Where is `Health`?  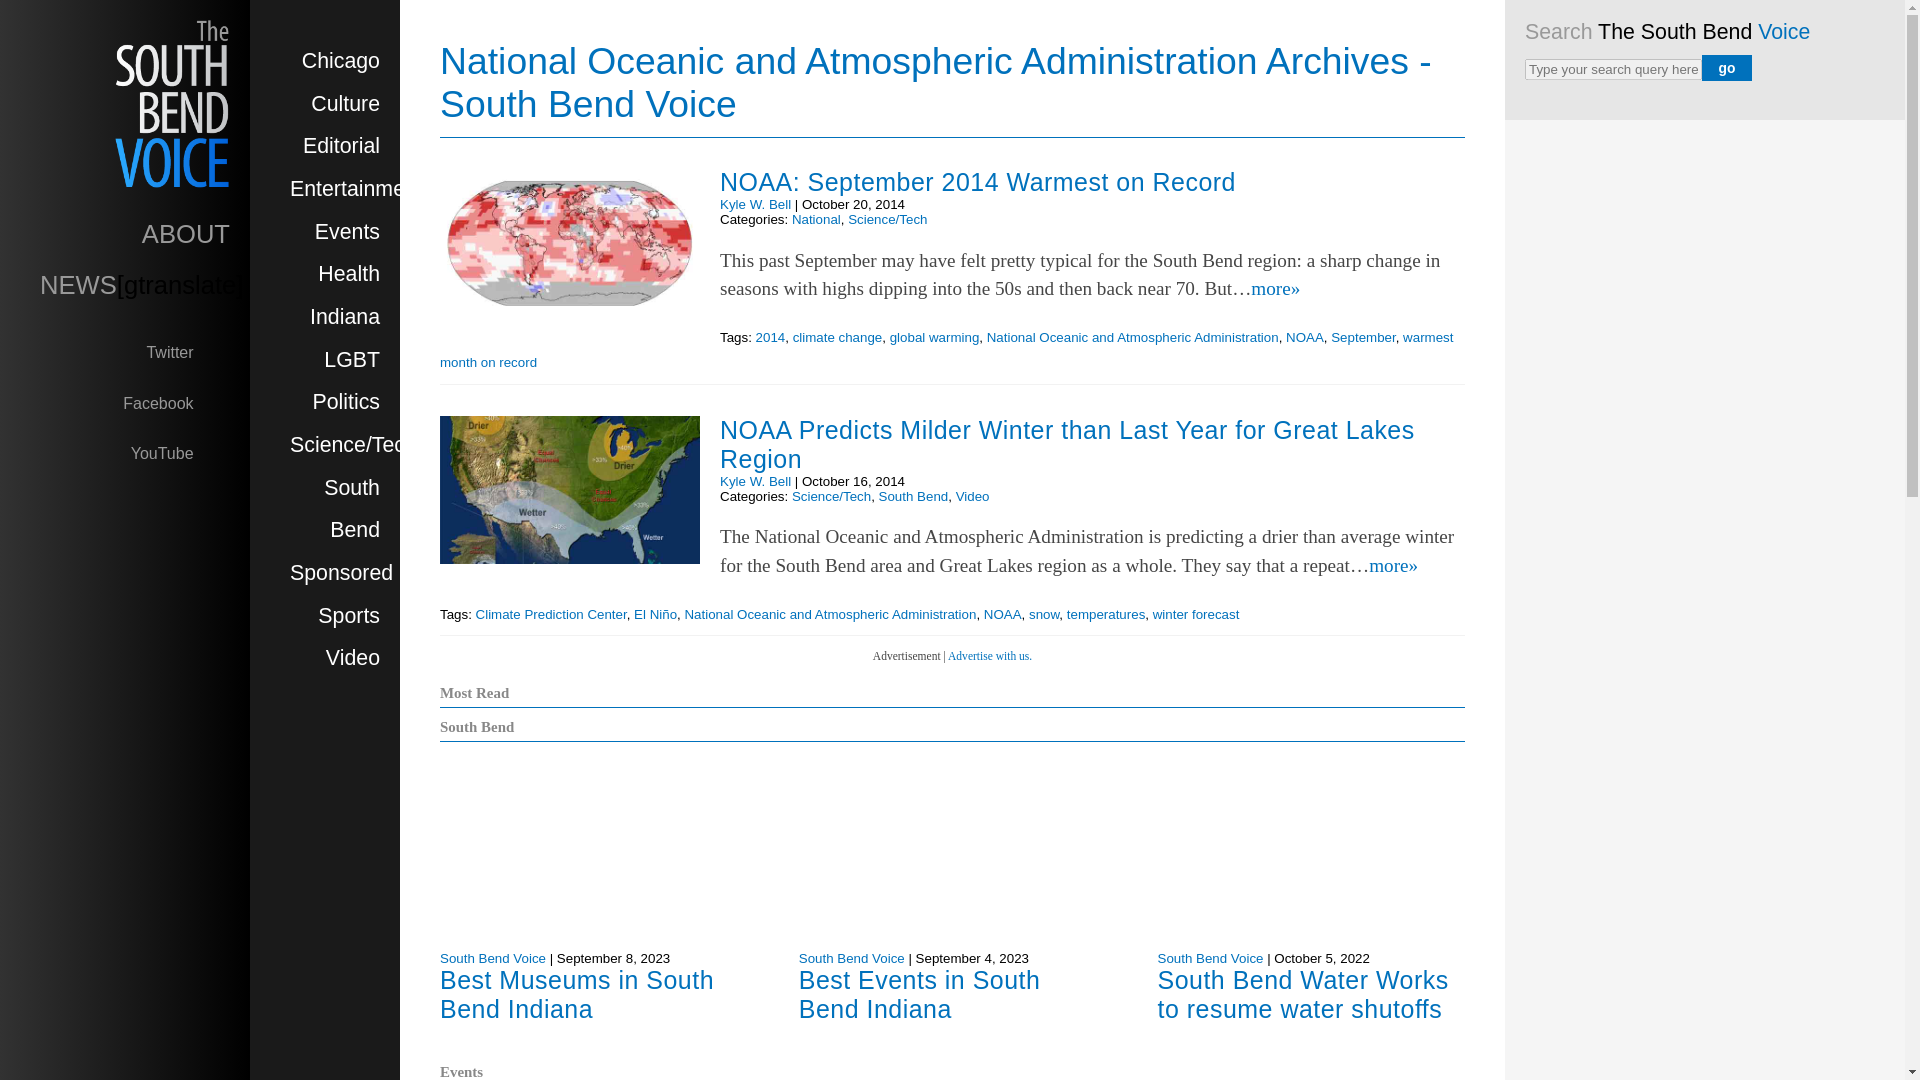 Health is located at coordinates (349, 274).